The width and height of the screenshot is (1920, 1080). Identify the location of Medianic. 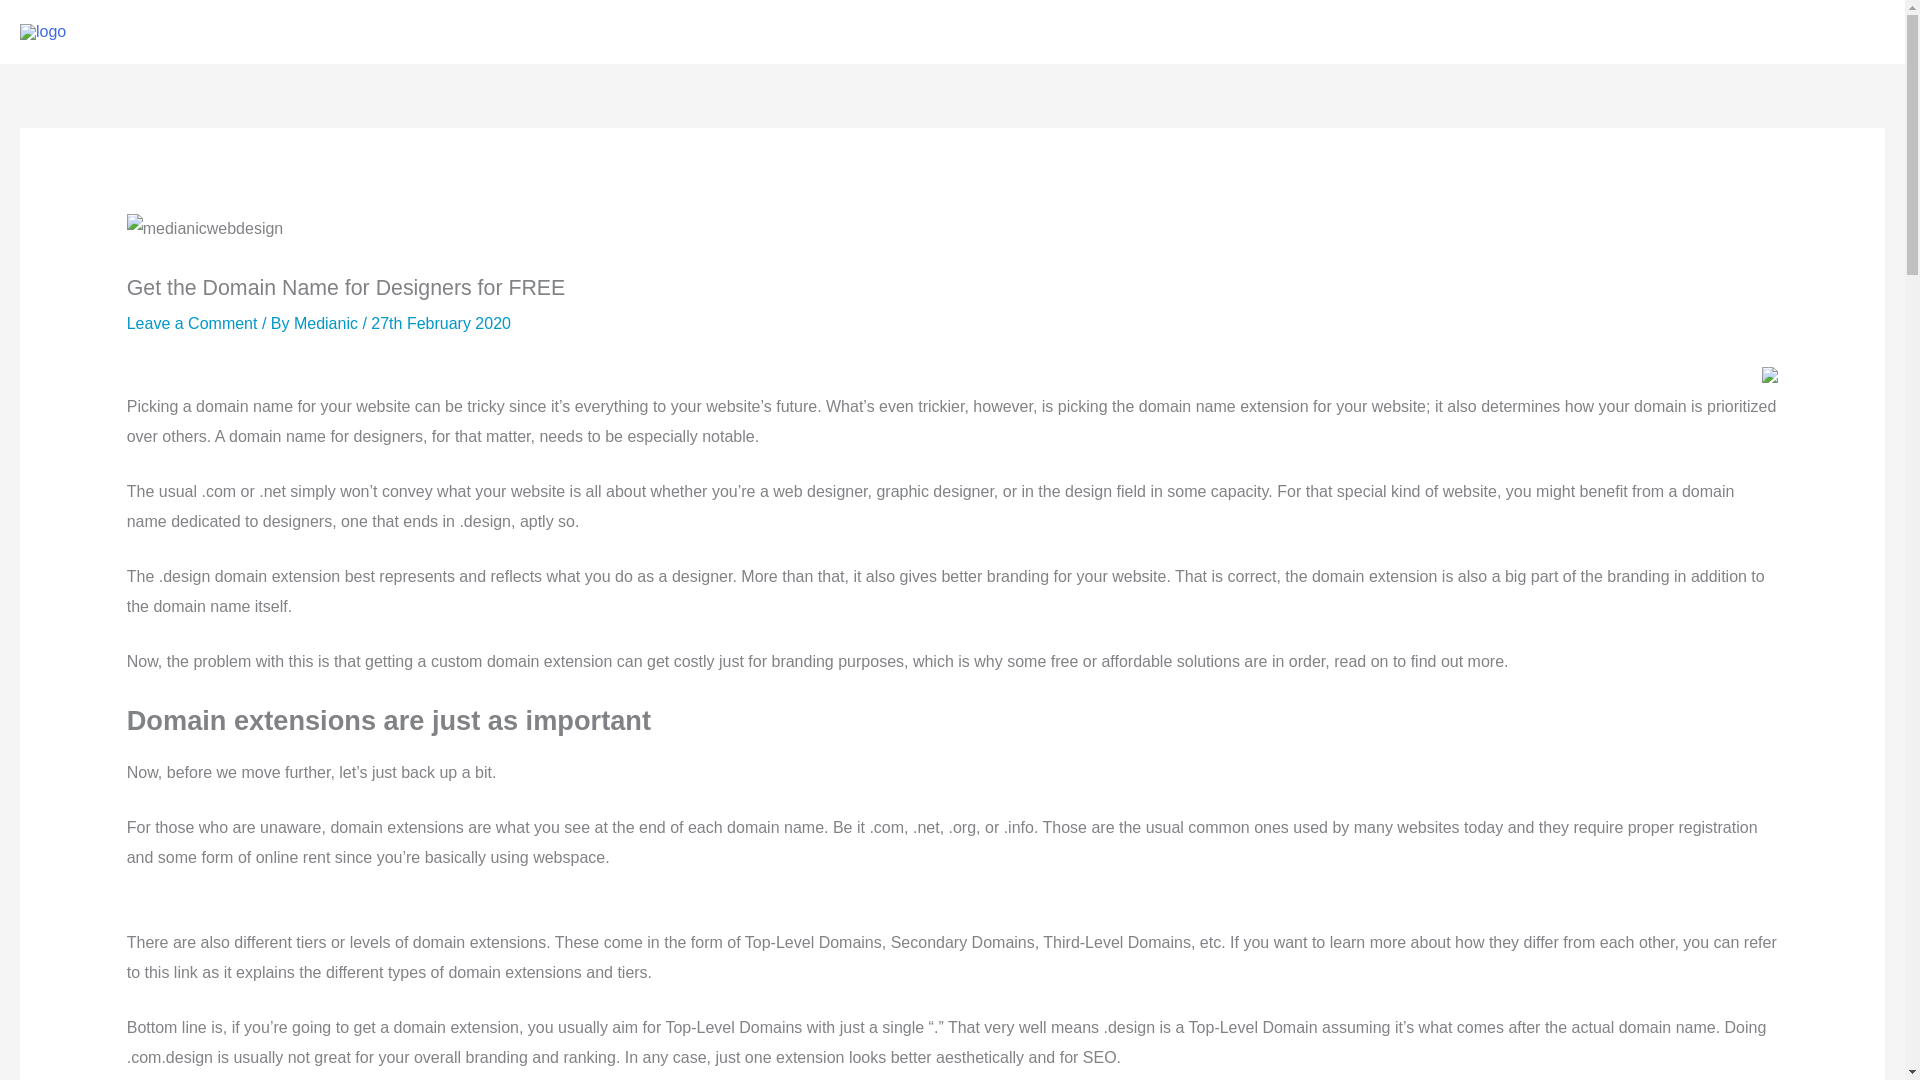
(328, 323).